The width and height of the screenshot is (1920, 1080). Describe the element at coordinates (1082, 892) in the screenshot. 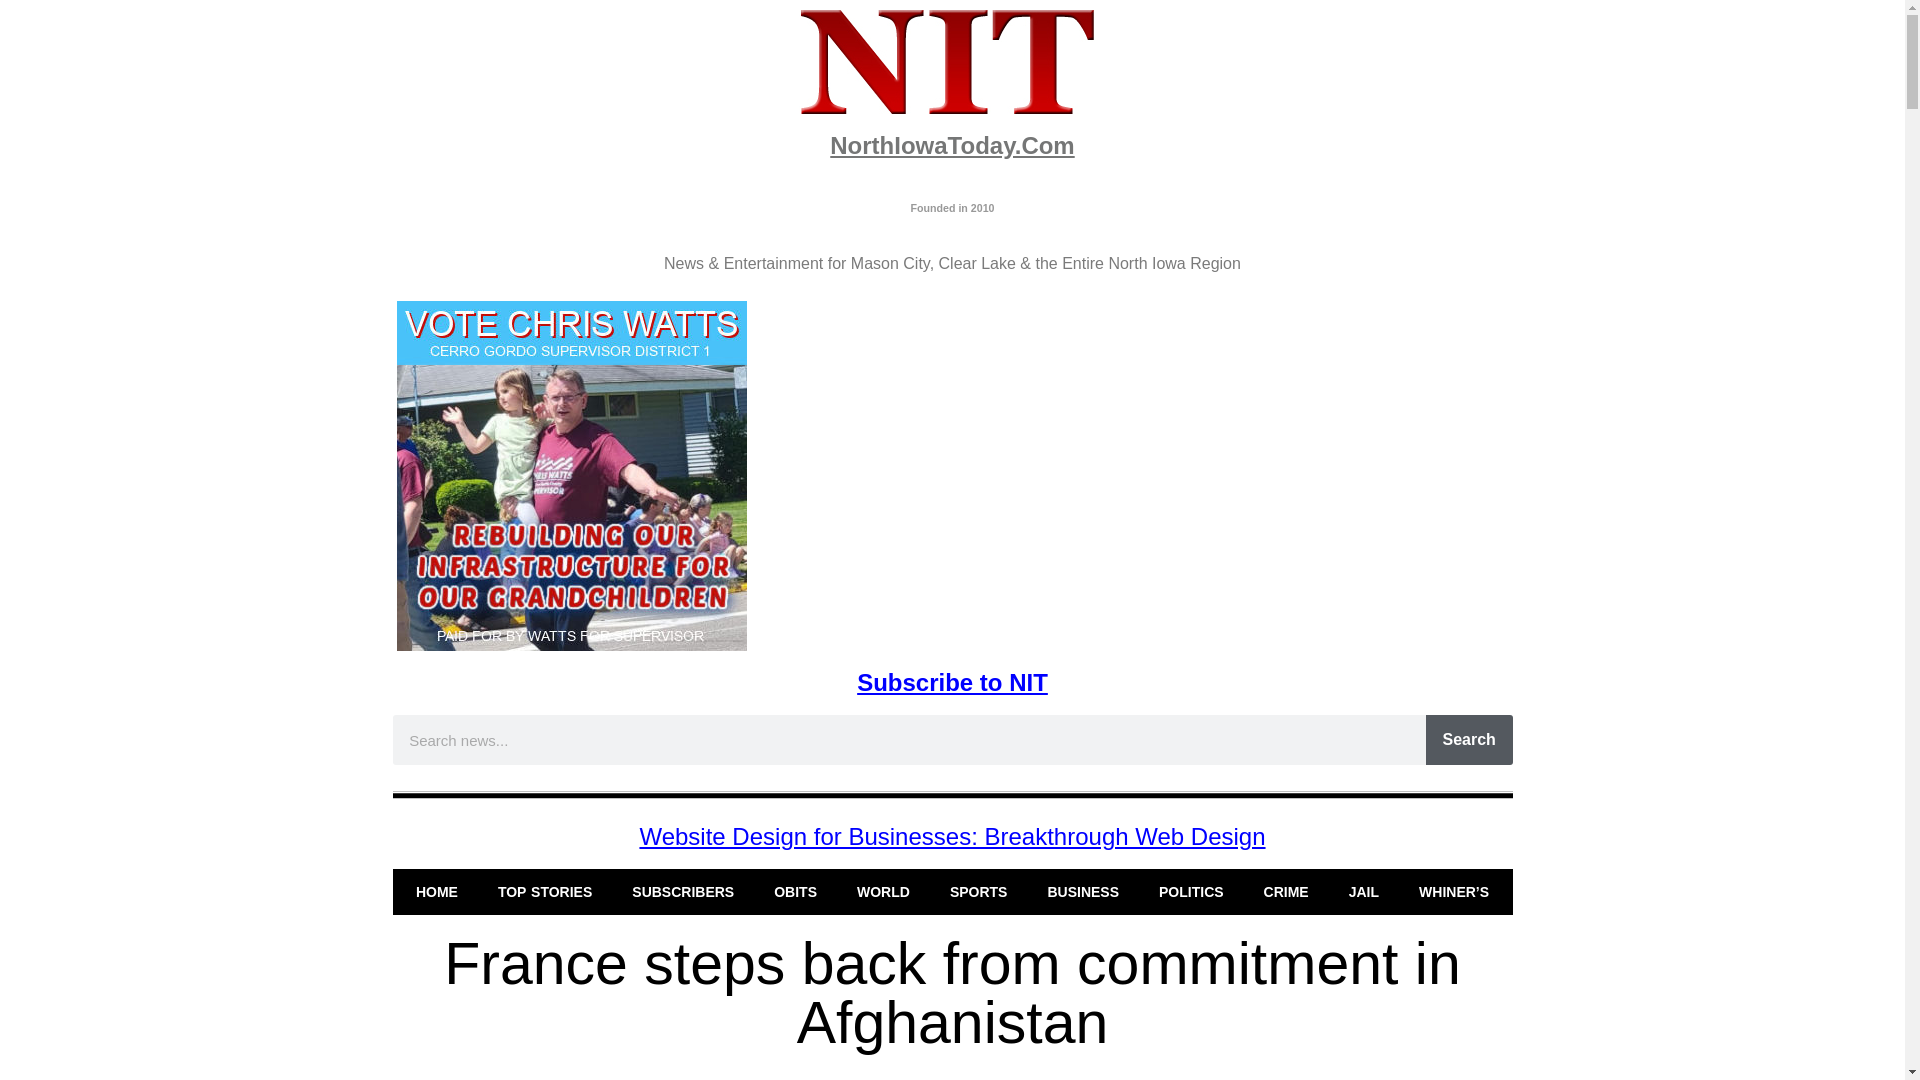

I see `BUSINESS` at that location.